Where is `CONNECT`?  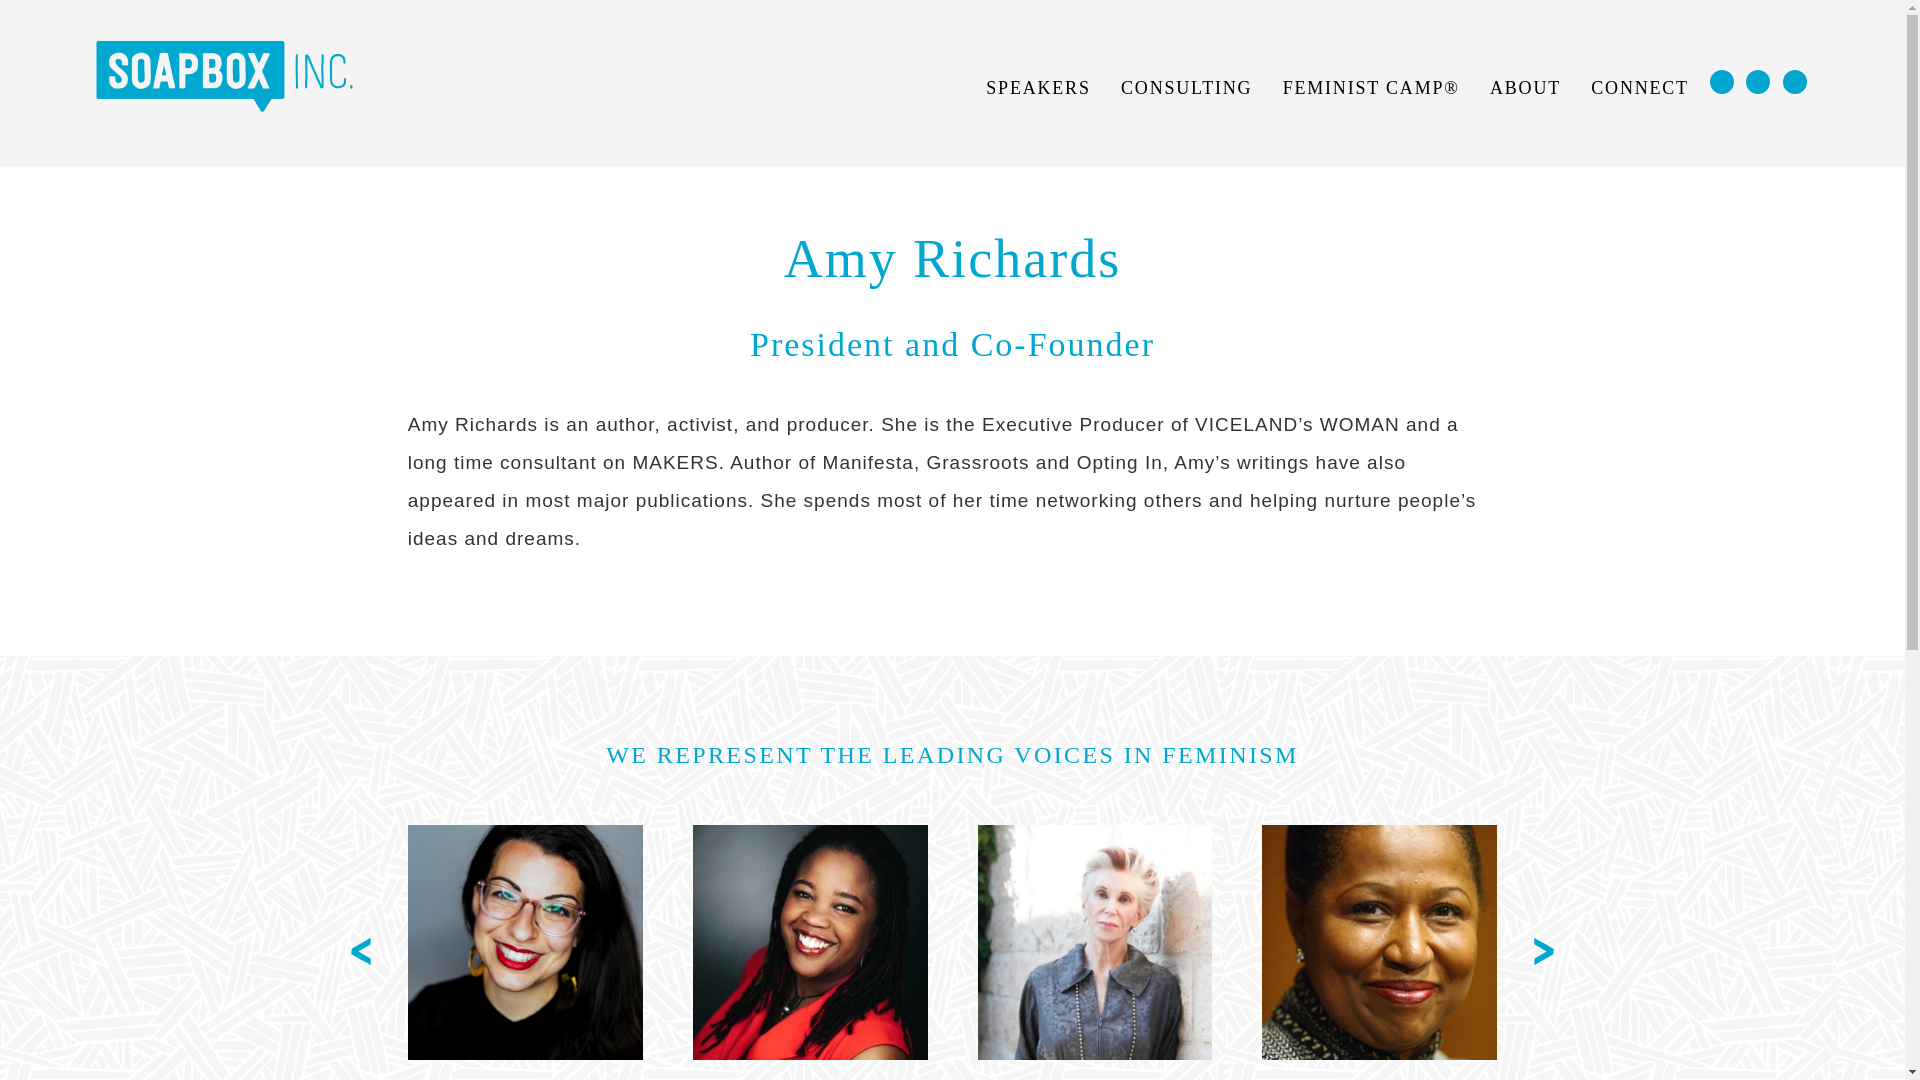
CONNECT is located at coordinates (1640, 88).